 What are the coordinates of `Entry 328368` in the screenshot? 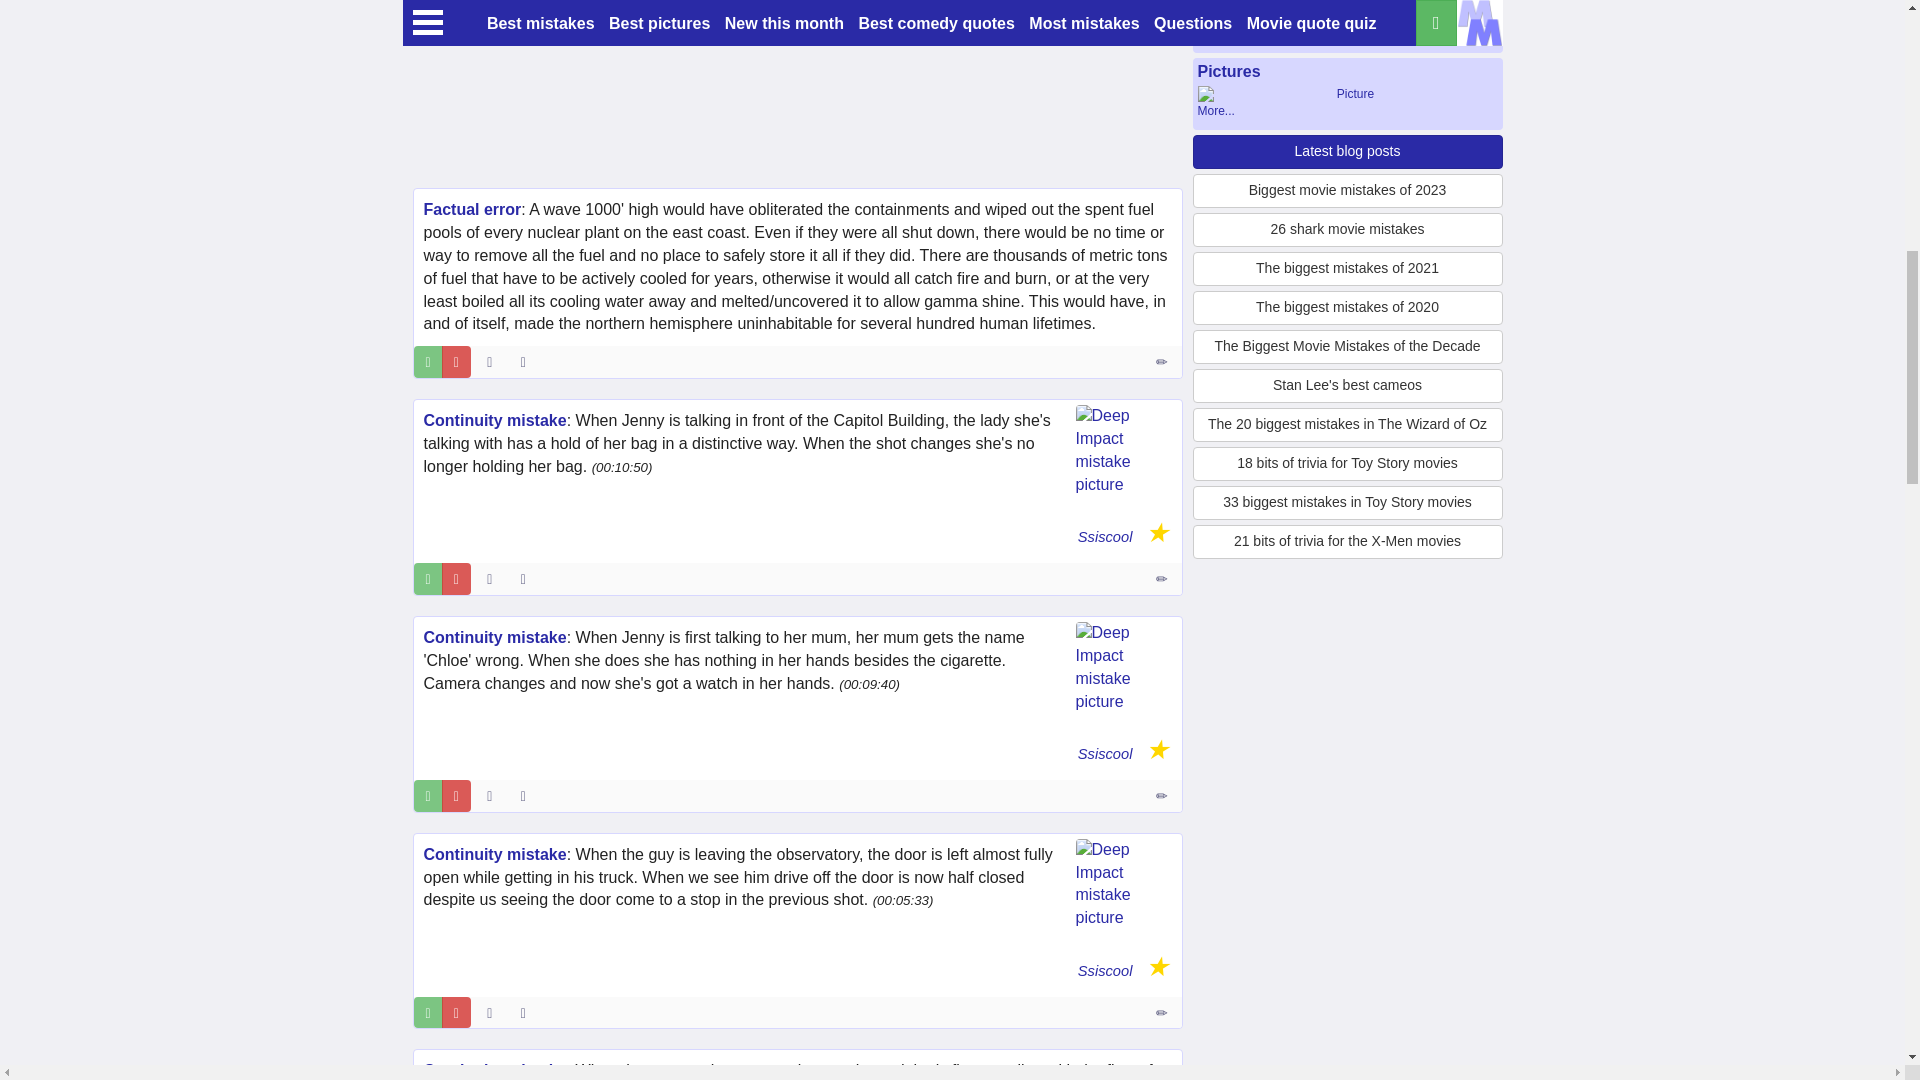 It's located at (1163, 362).